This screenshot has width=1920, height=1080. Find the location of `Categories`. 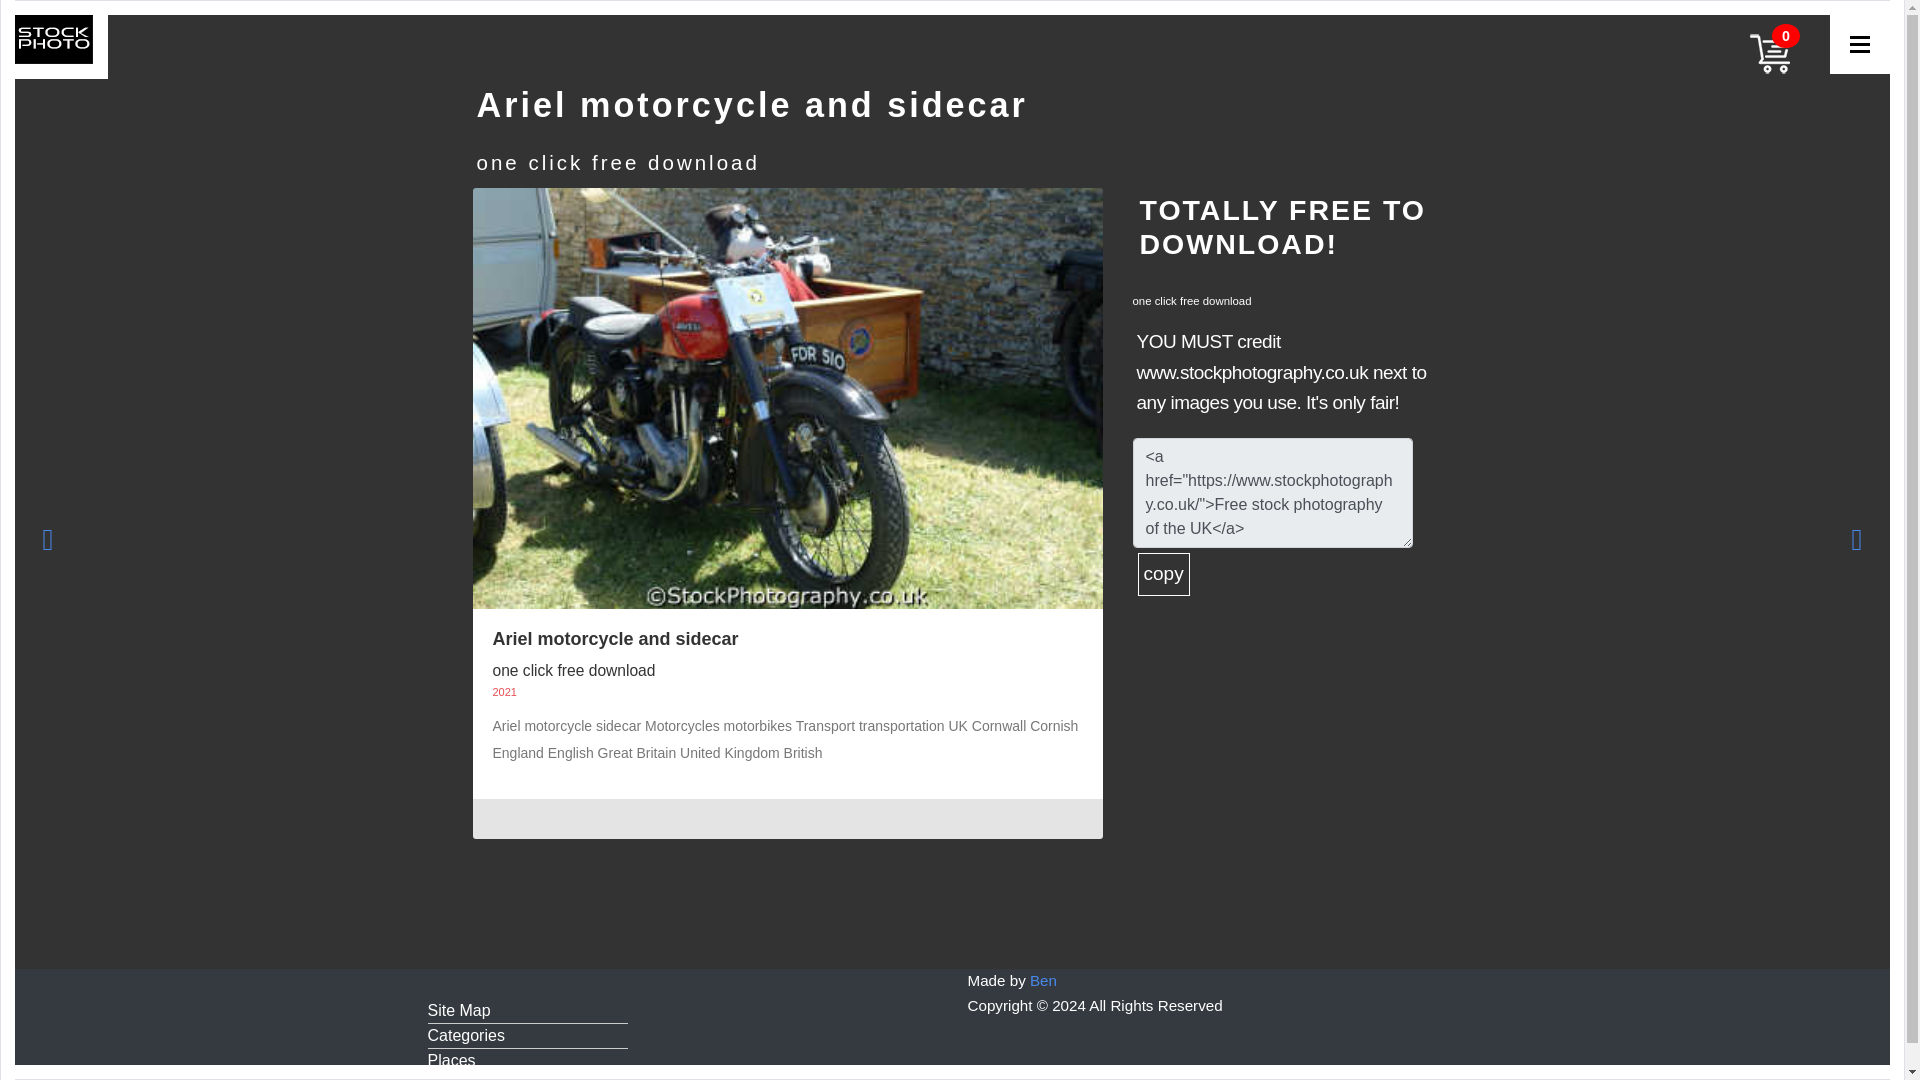

Categories is located at coordinates (528, 1035).